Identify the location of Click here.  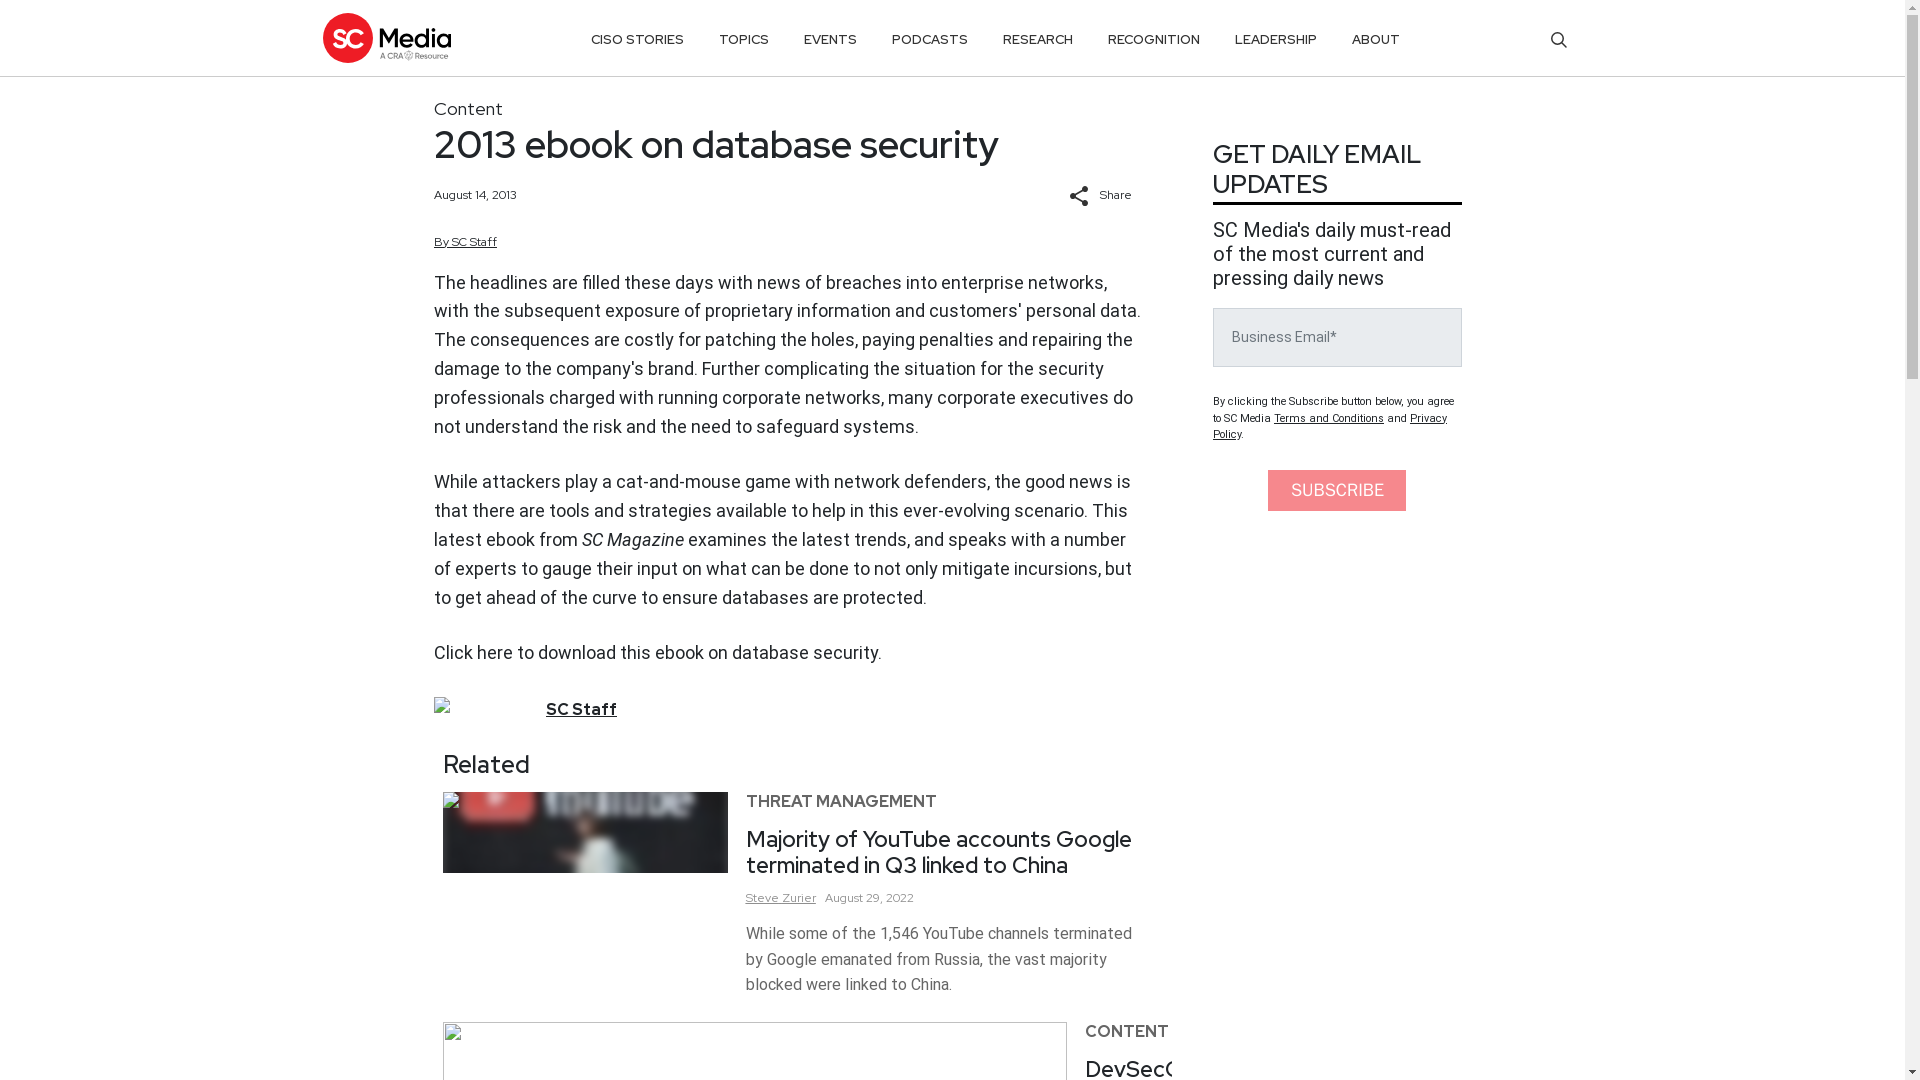
(472, 652).